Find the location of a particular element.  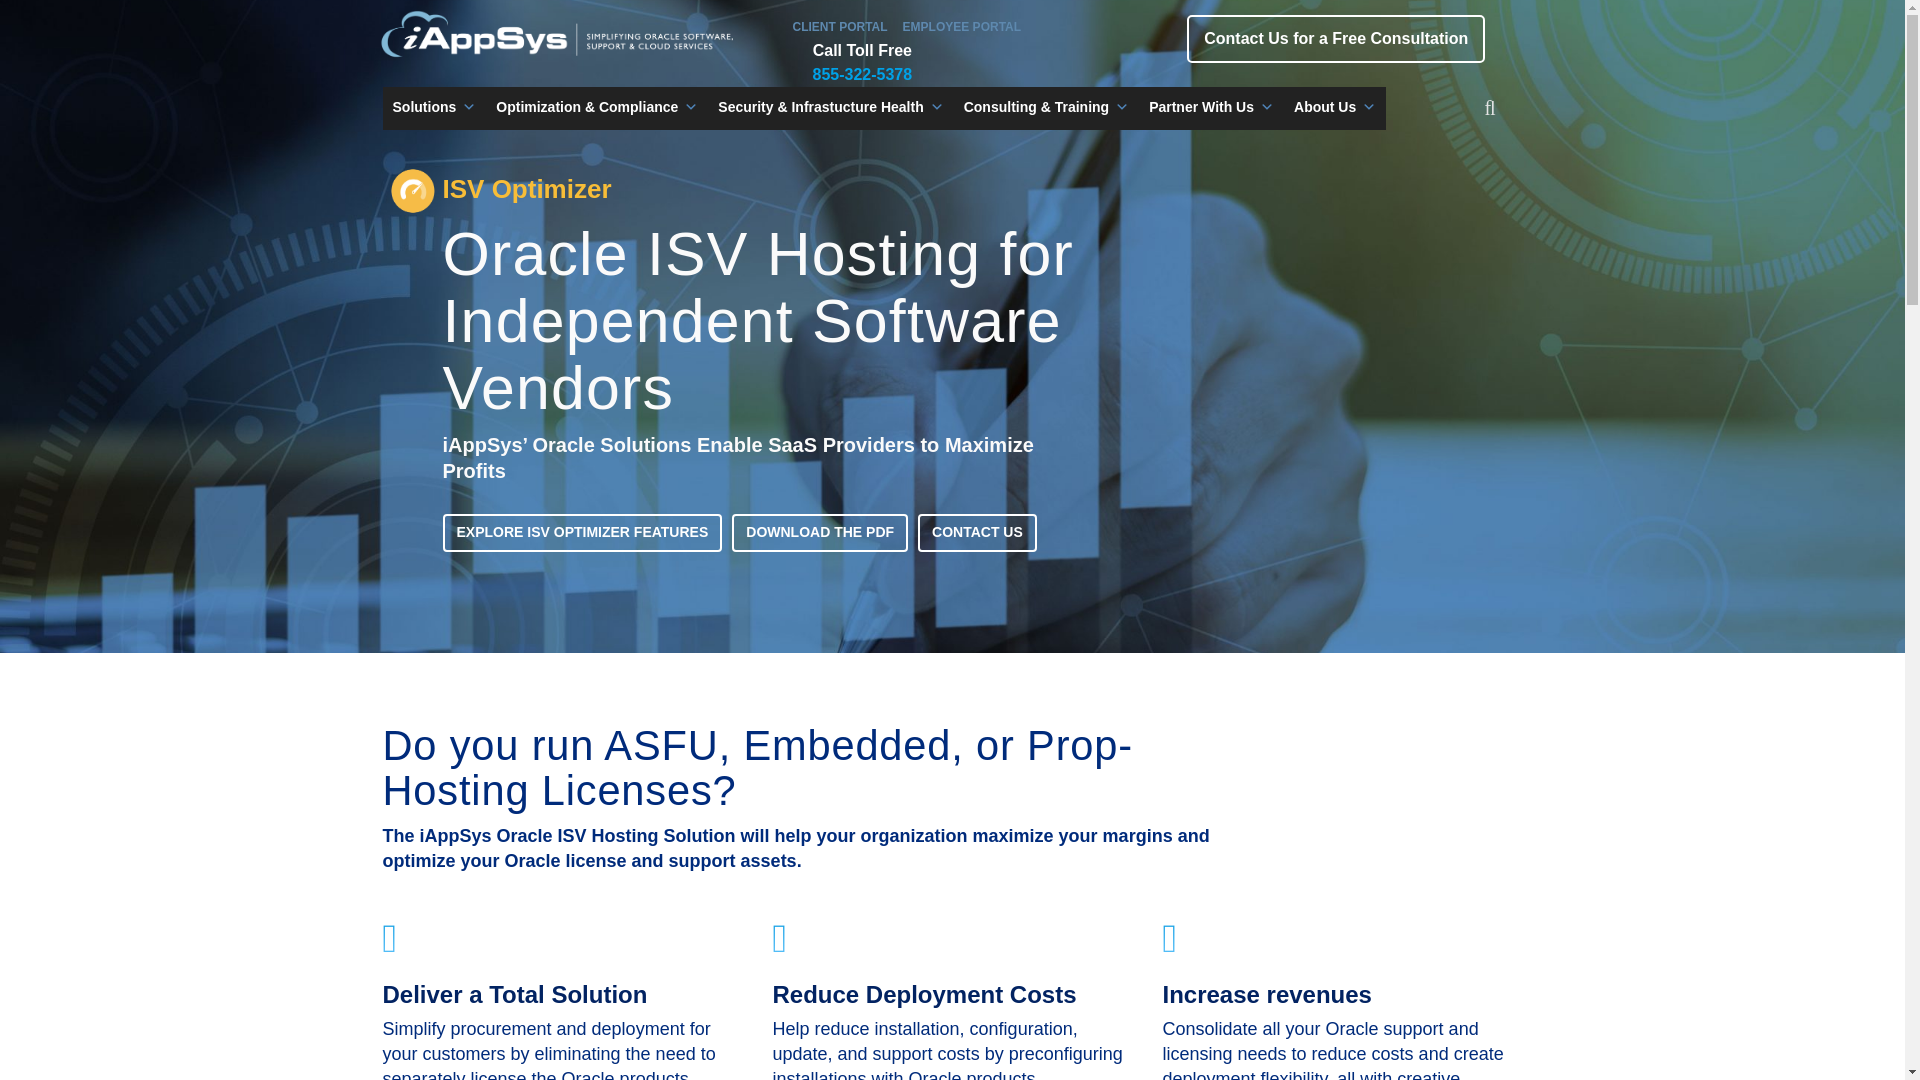

Solutions is located at coordinates (434, 107).